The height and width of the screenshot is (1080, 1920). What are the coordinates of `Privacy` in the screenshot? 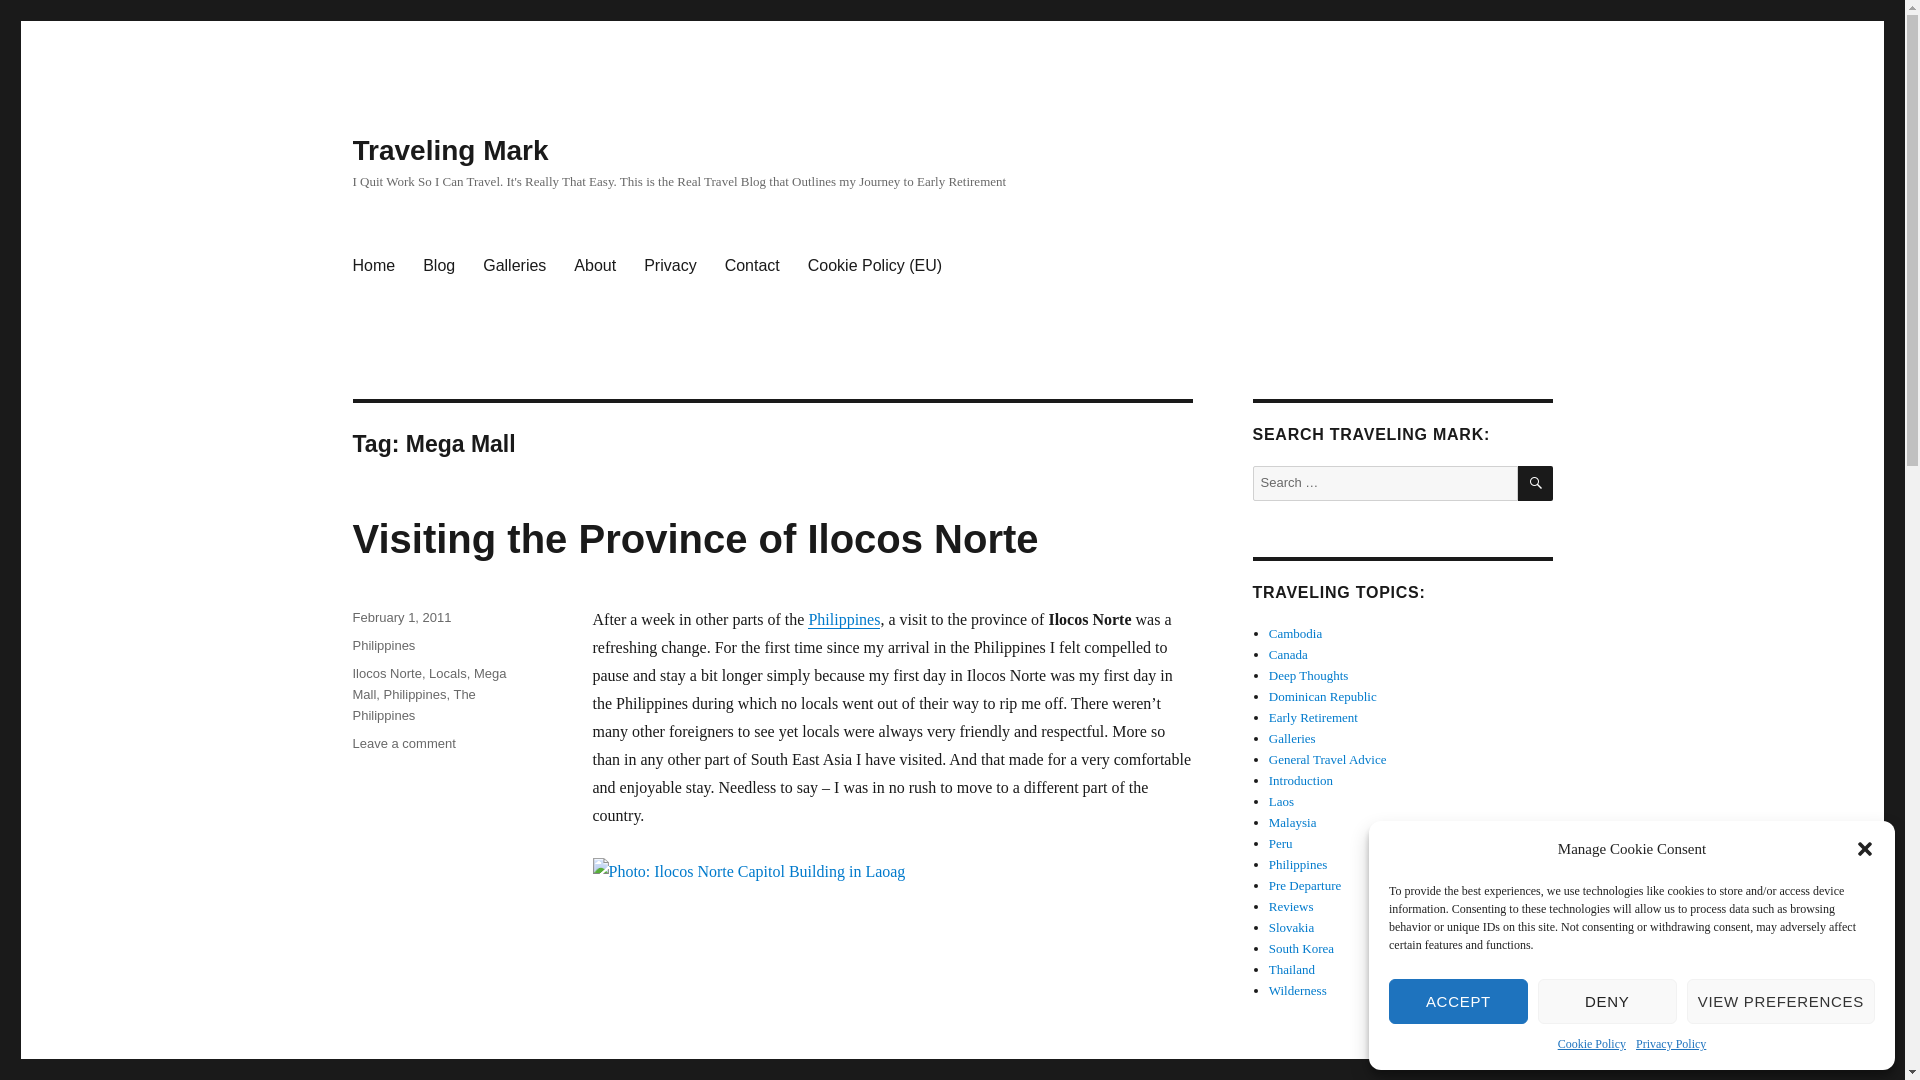 It's located at (670, 266).